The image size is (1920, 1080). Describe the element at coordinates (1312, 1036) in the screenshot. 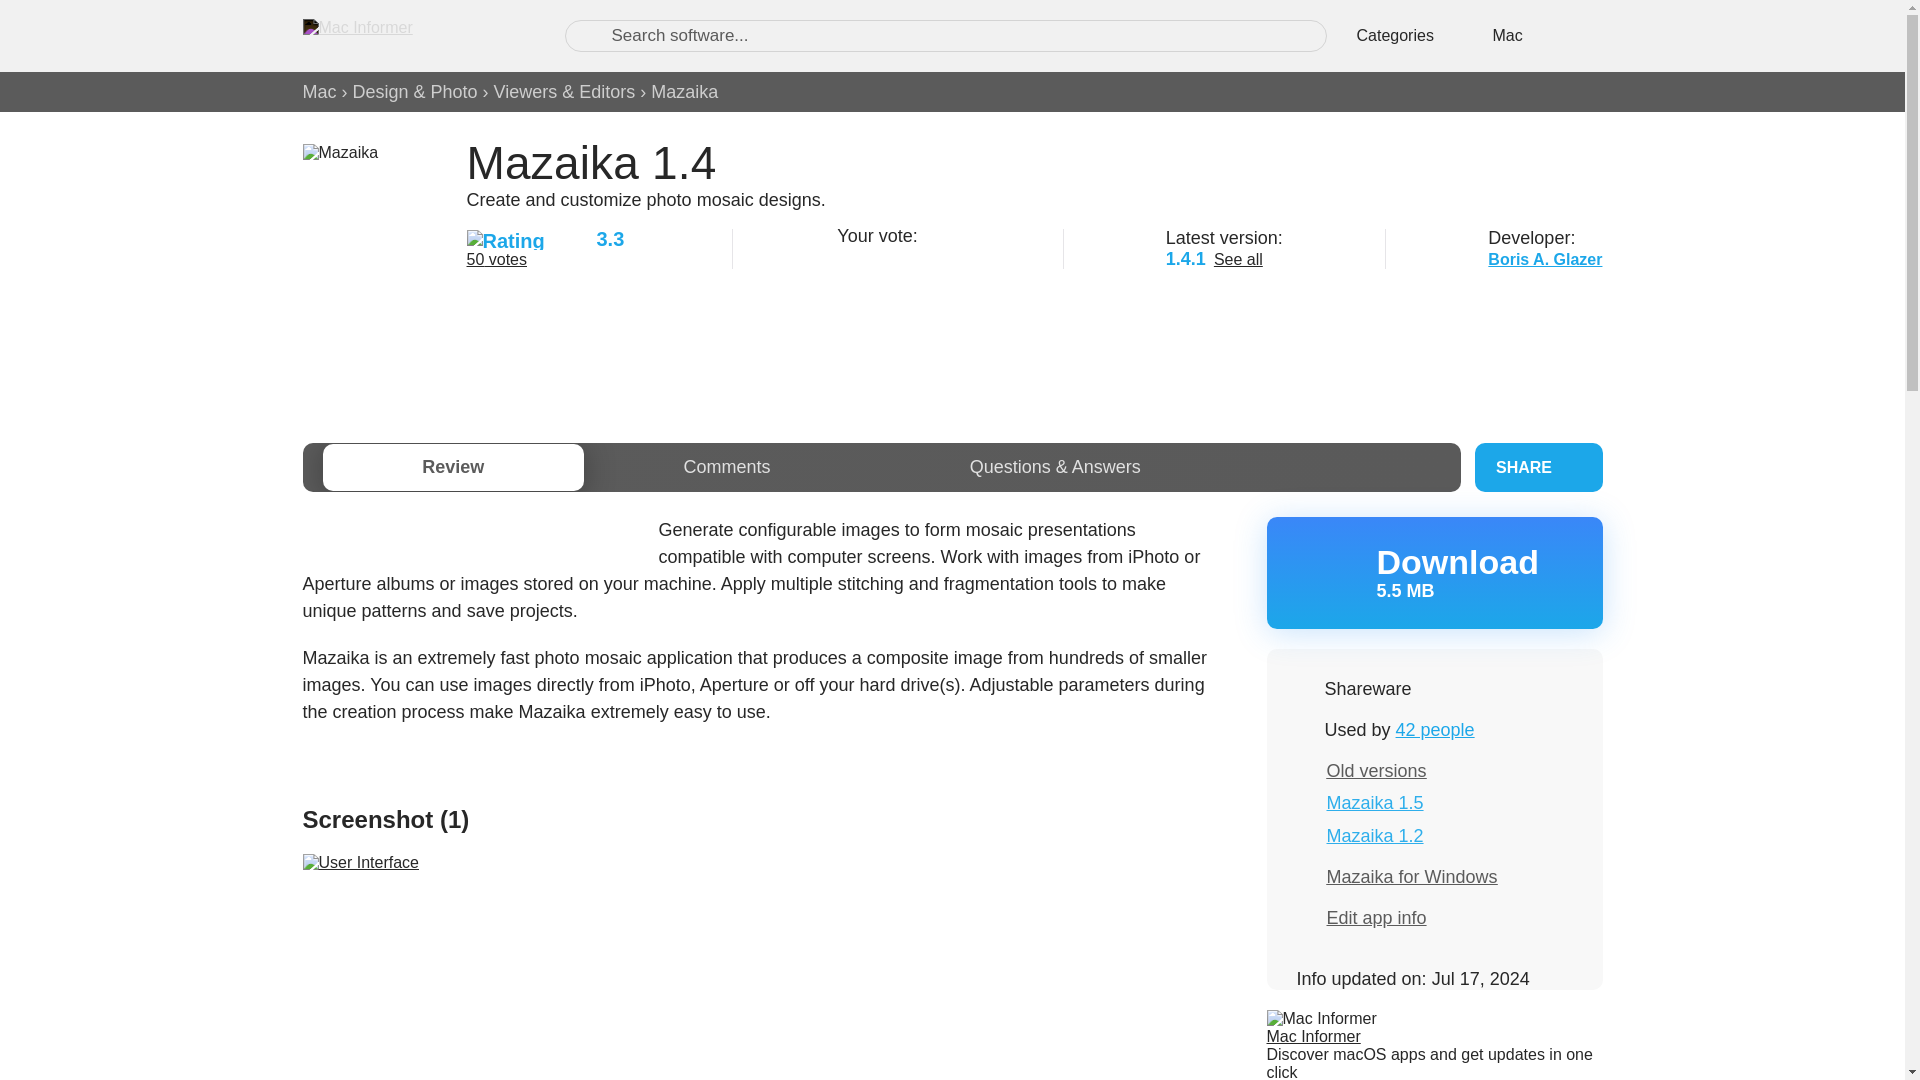

I see `Mazaika 1.5` at that location.